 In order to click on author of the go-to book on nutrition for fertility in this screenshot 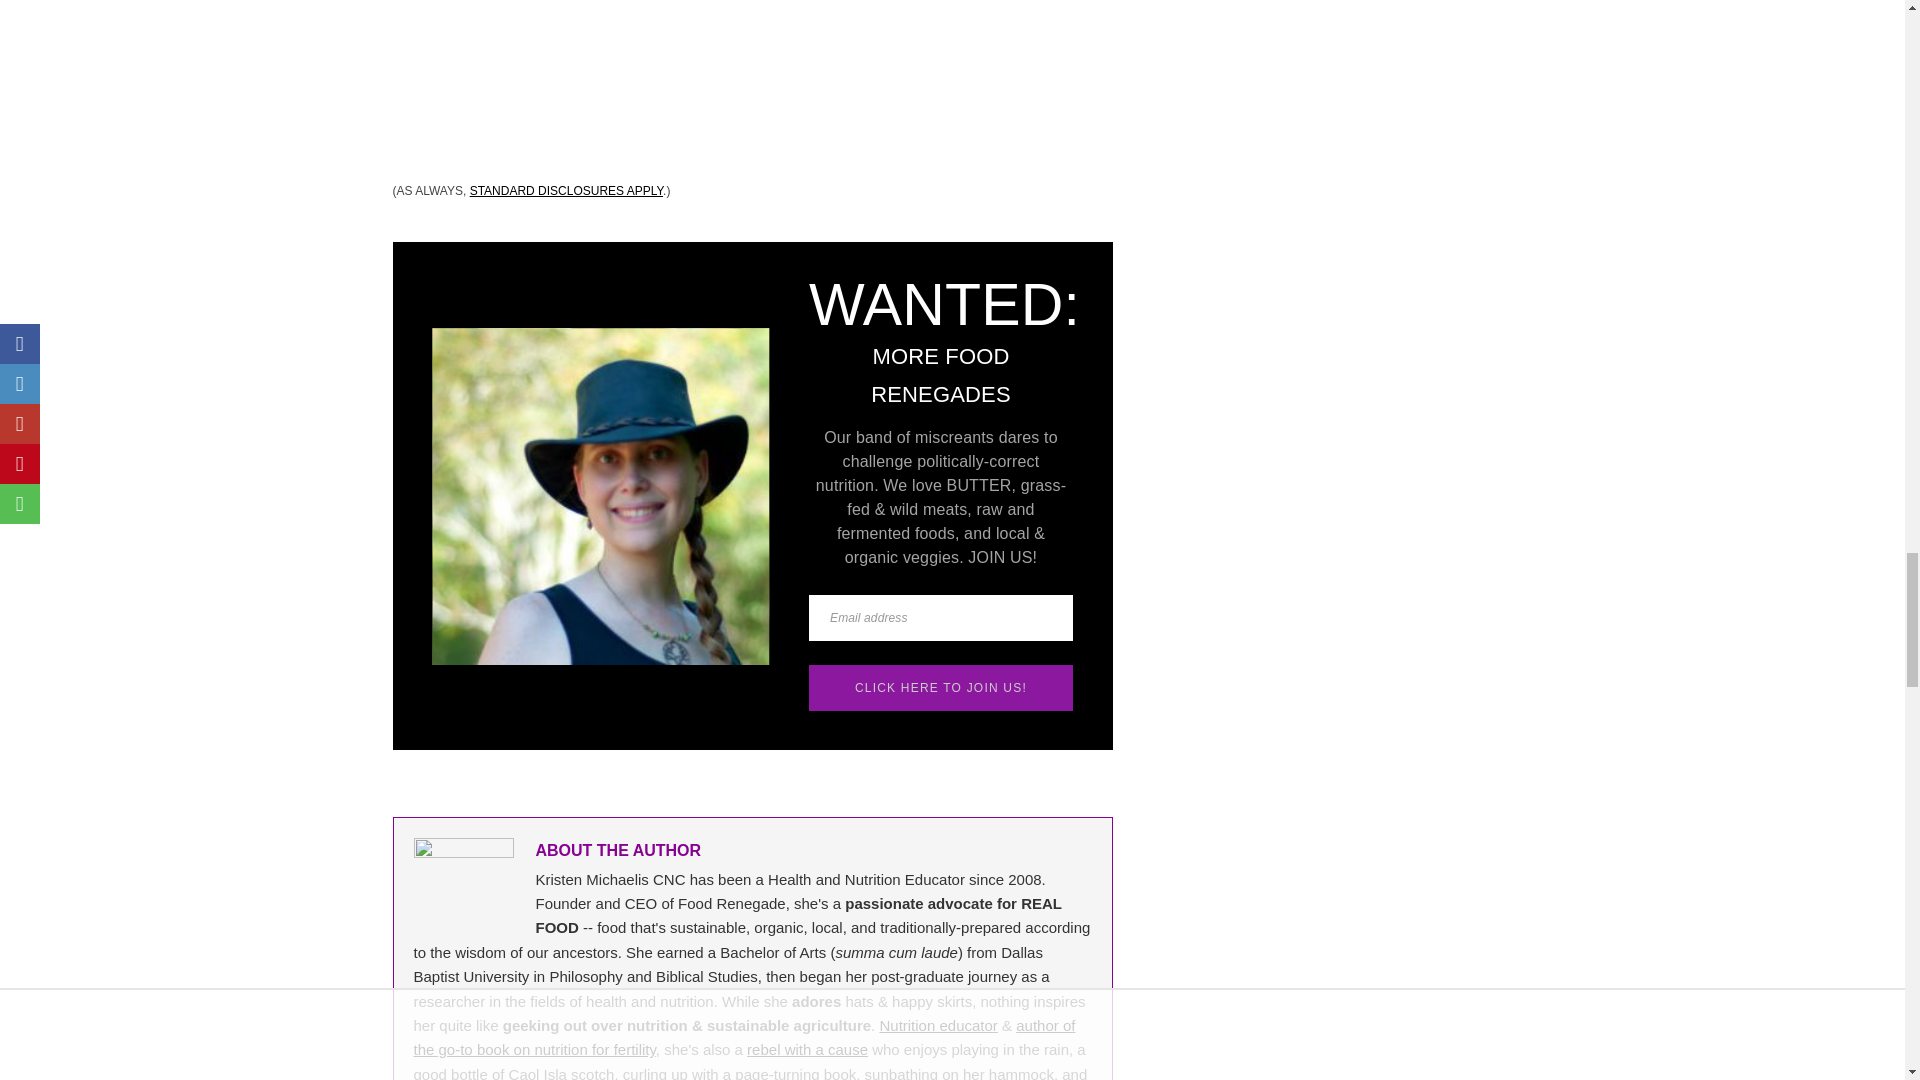, I will do `click(744, 1038)`.